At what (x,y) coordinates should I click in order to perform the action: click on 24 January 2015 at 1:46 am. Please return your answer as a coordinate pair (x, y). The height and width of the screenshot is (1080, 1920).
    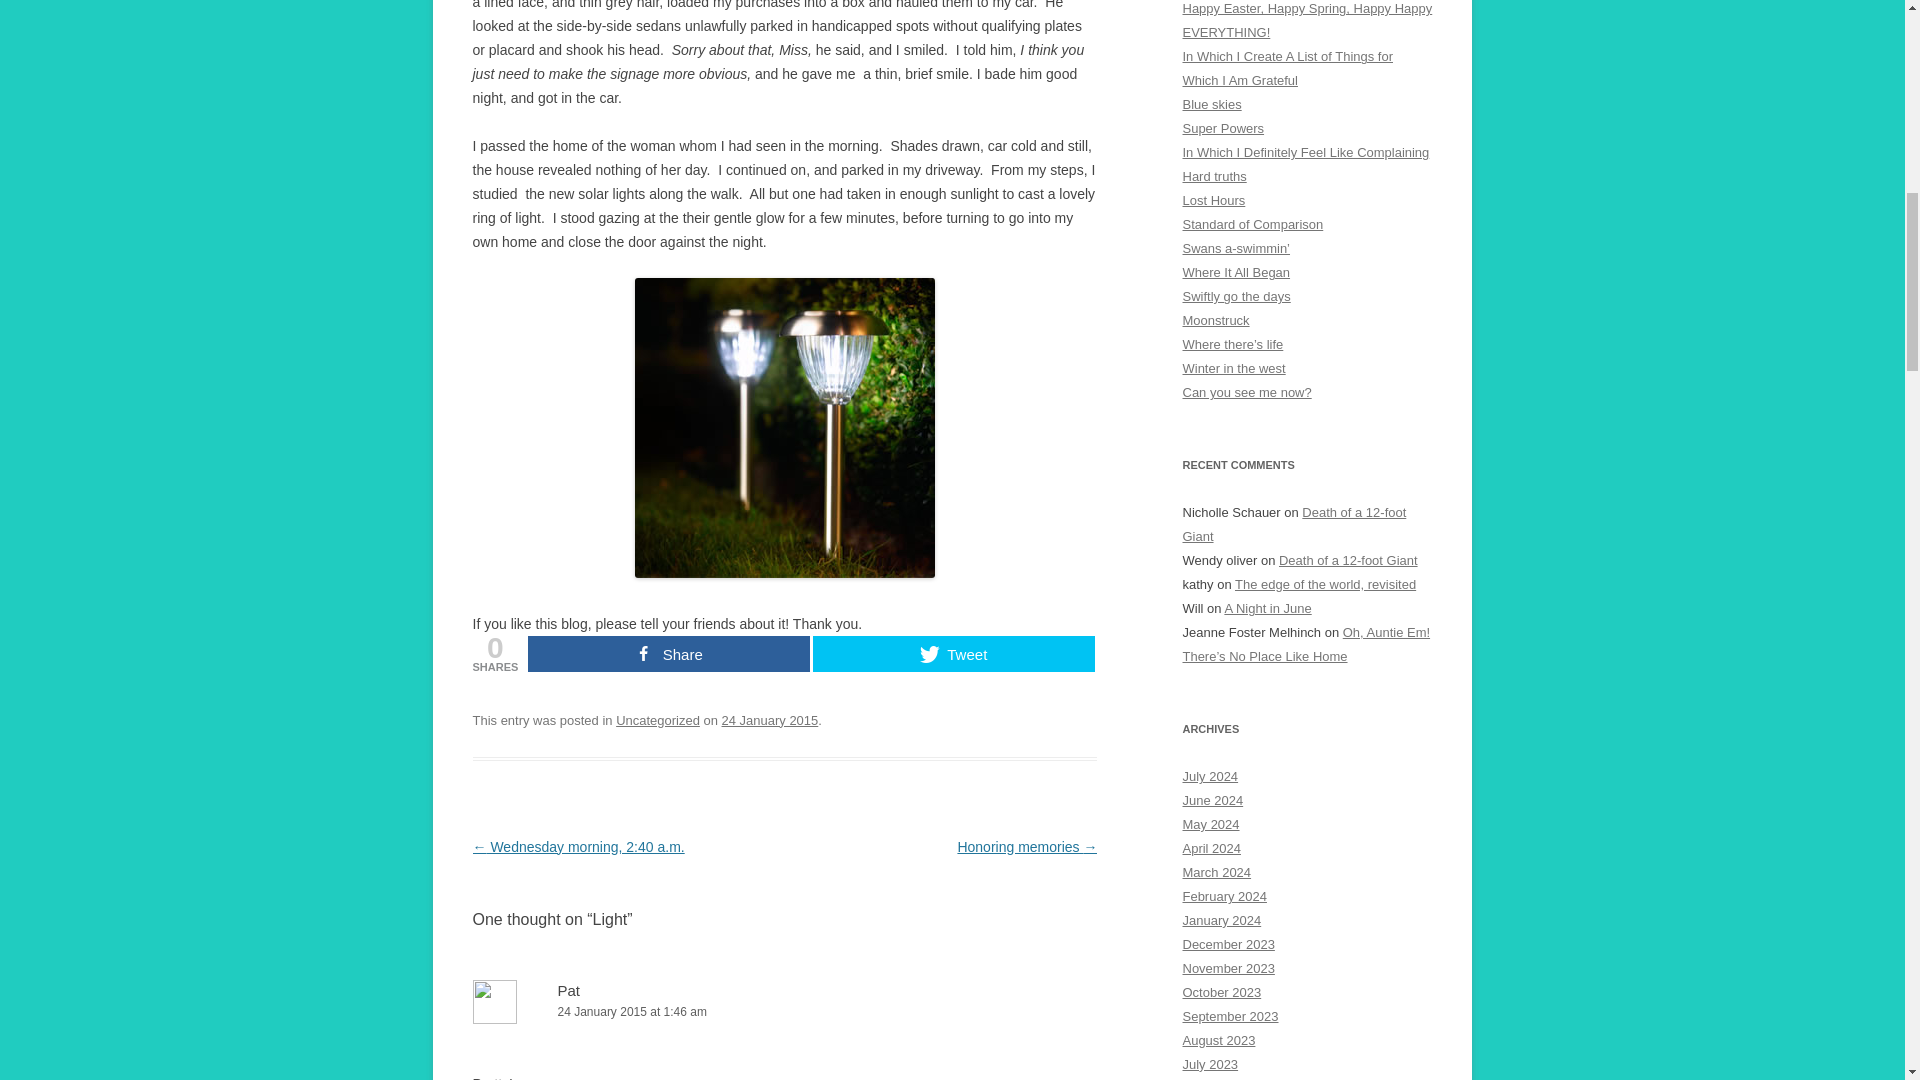
    Looking at the image, I should click on (784, 1012).